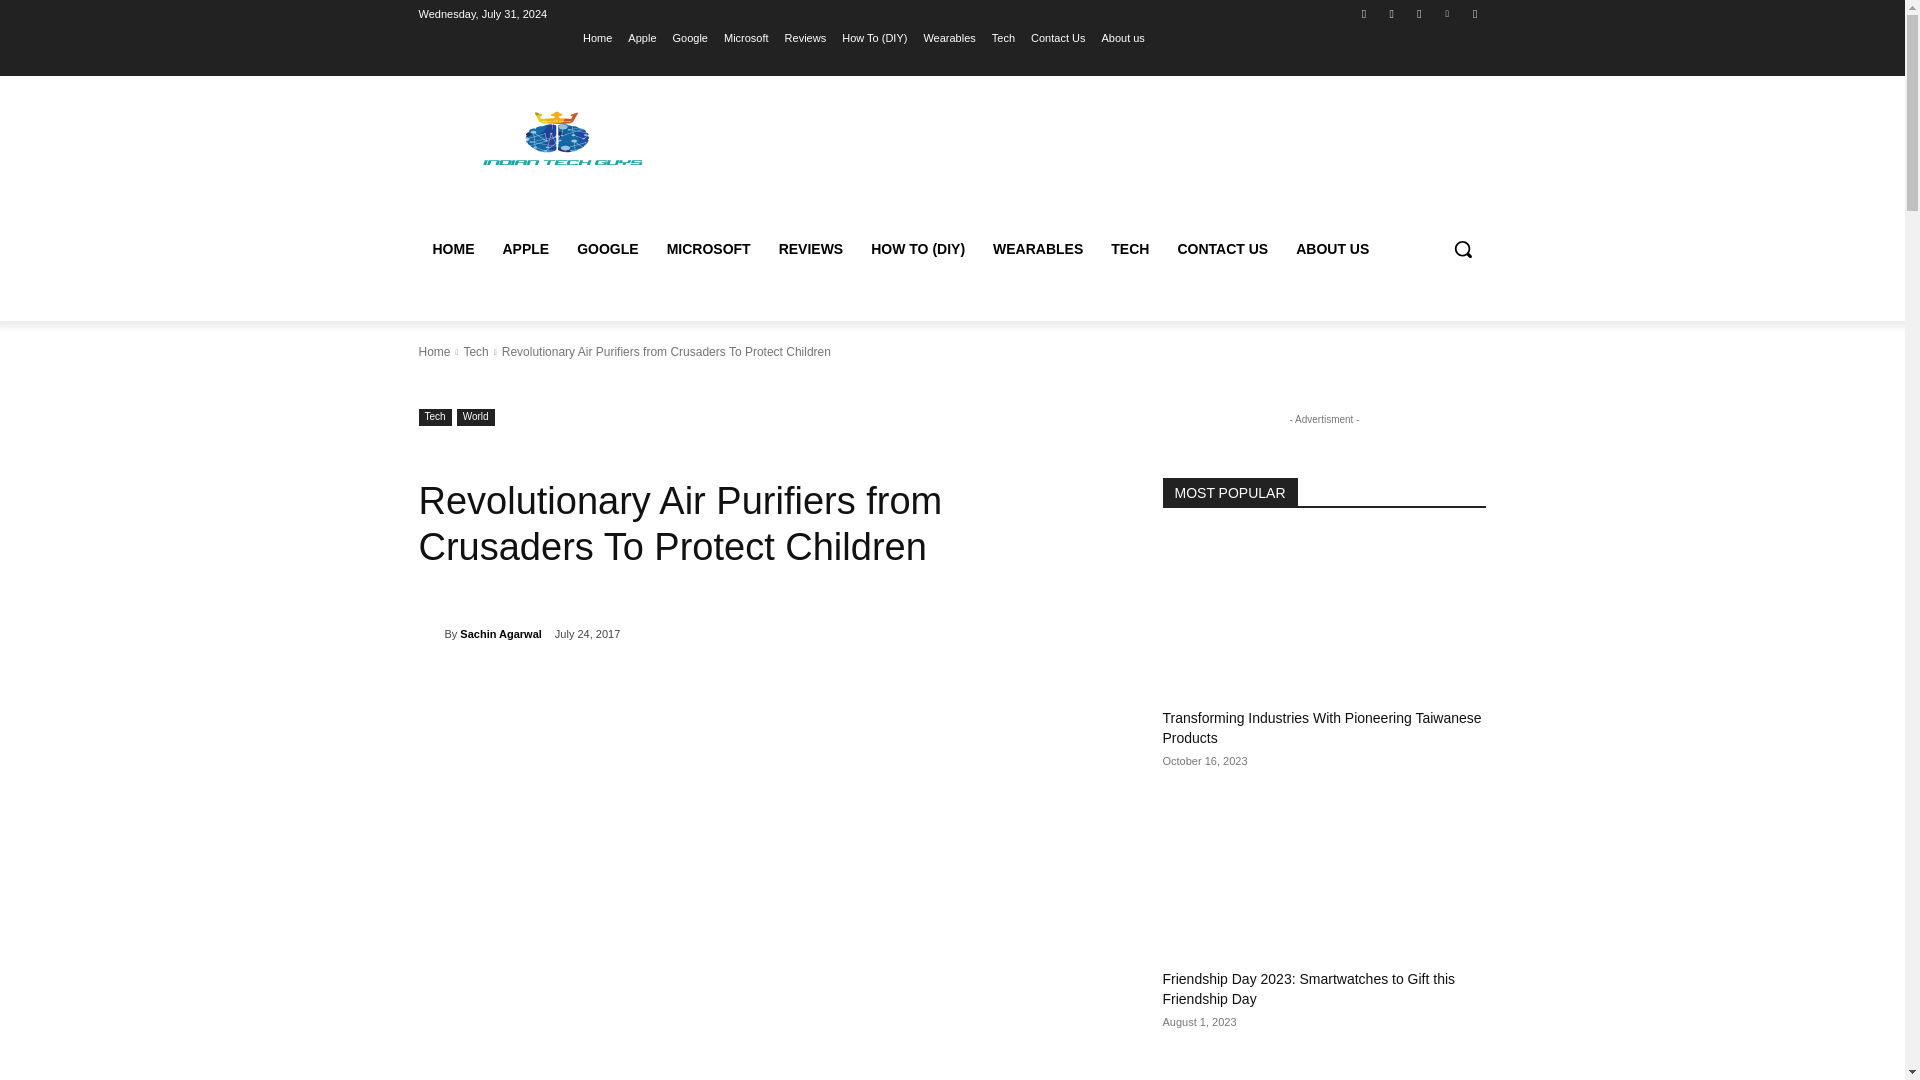 This screenshot has height=1080, width=1920. What do you see at coordinates (561, 136) in the screenshot?
I see `Your Tech-World Simplified` at bounding box center [561, 136].